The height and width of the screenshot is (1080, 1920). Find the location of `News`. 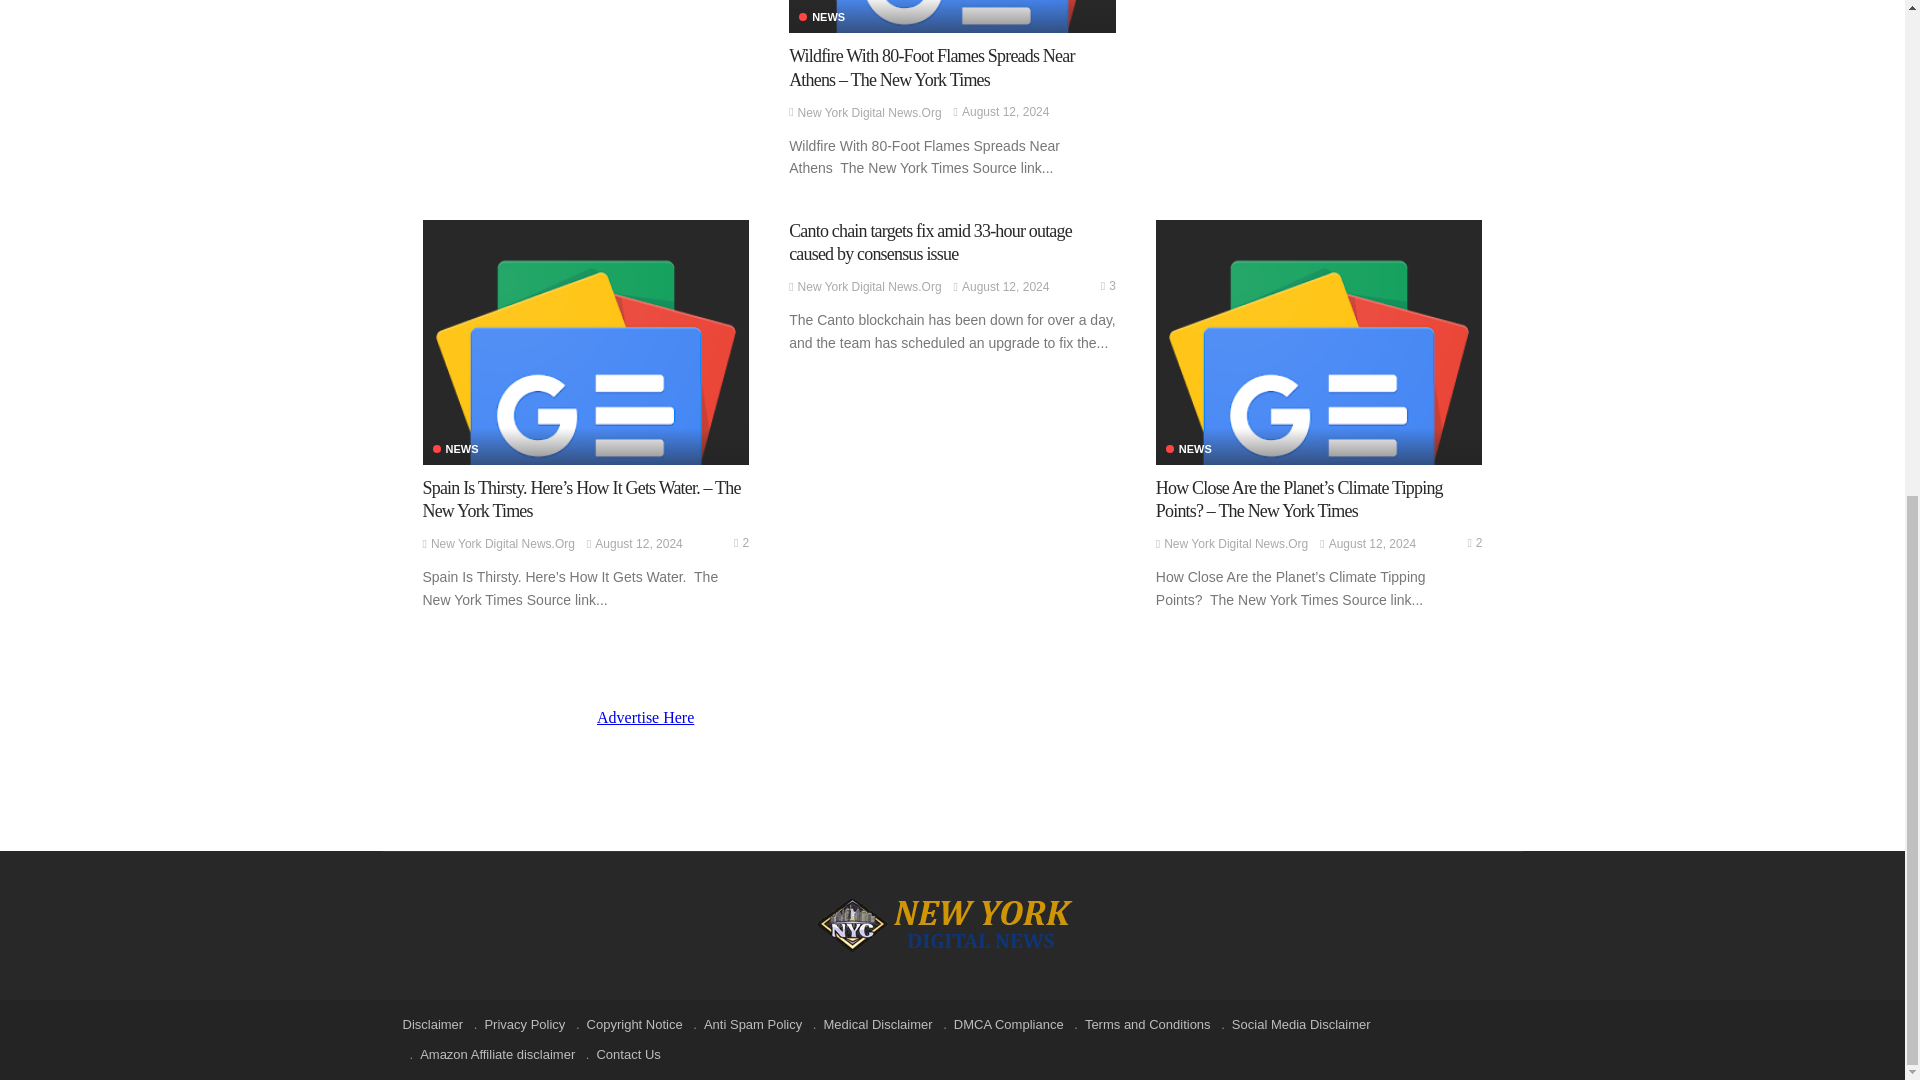

News is located at coordinates (821, 16).